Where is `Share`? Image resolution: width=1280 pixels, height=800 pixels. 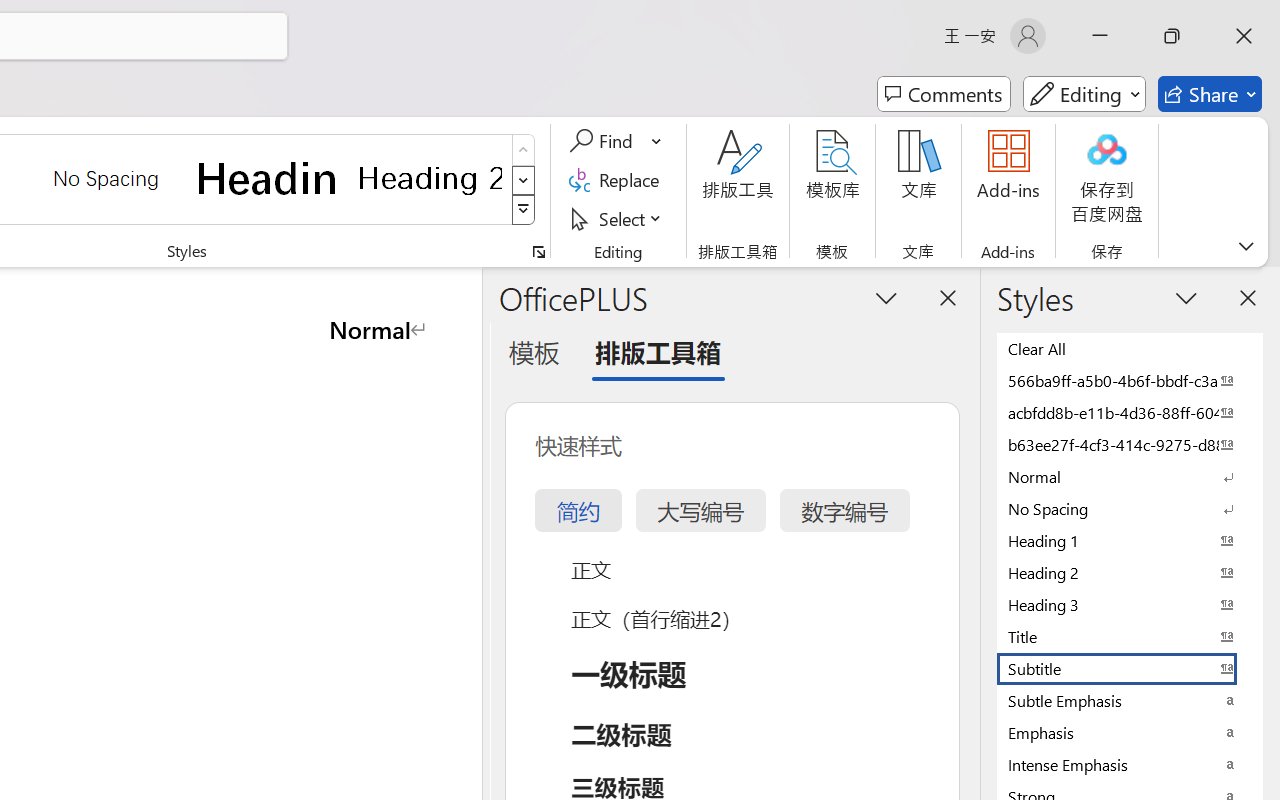 Share is located at coordinates (1210, 94).